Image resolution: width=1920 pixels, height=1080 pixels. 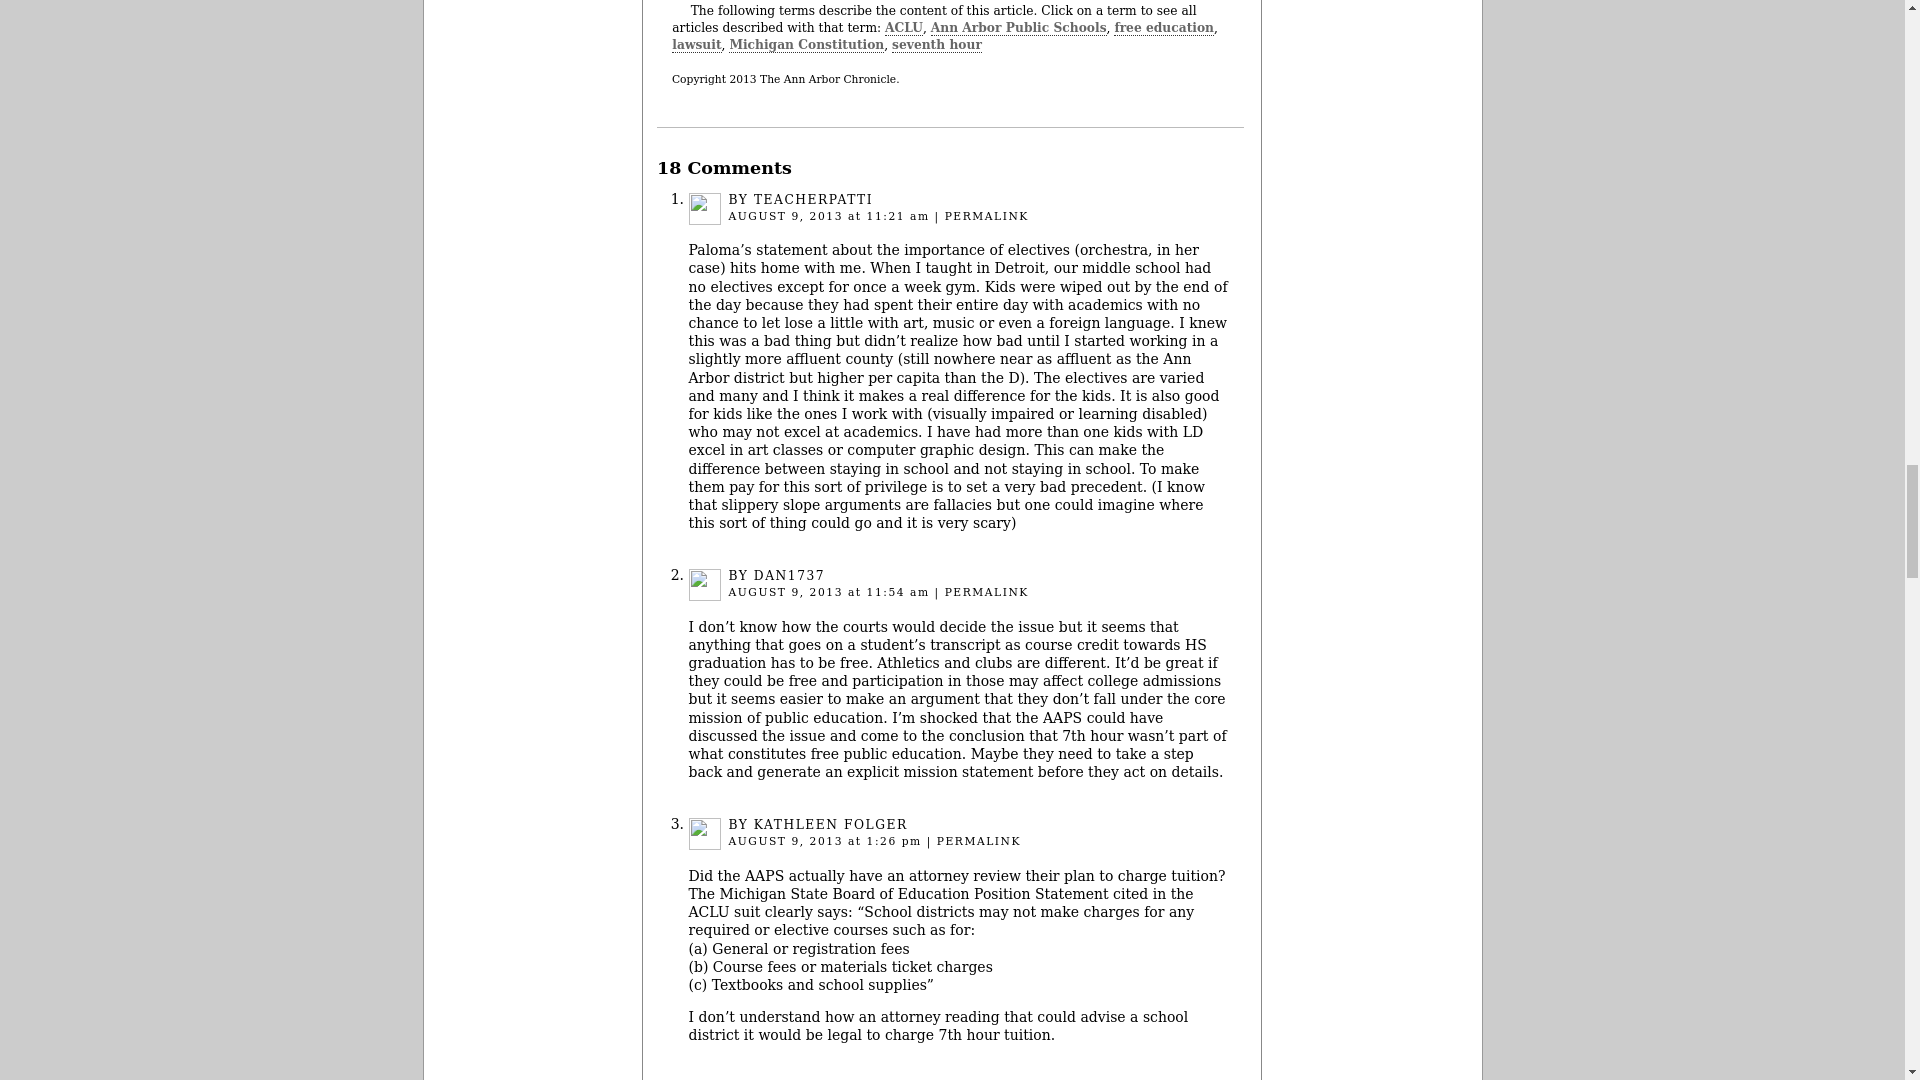 I want to click on TEACHERPATTI, so click(x=814, y=200).